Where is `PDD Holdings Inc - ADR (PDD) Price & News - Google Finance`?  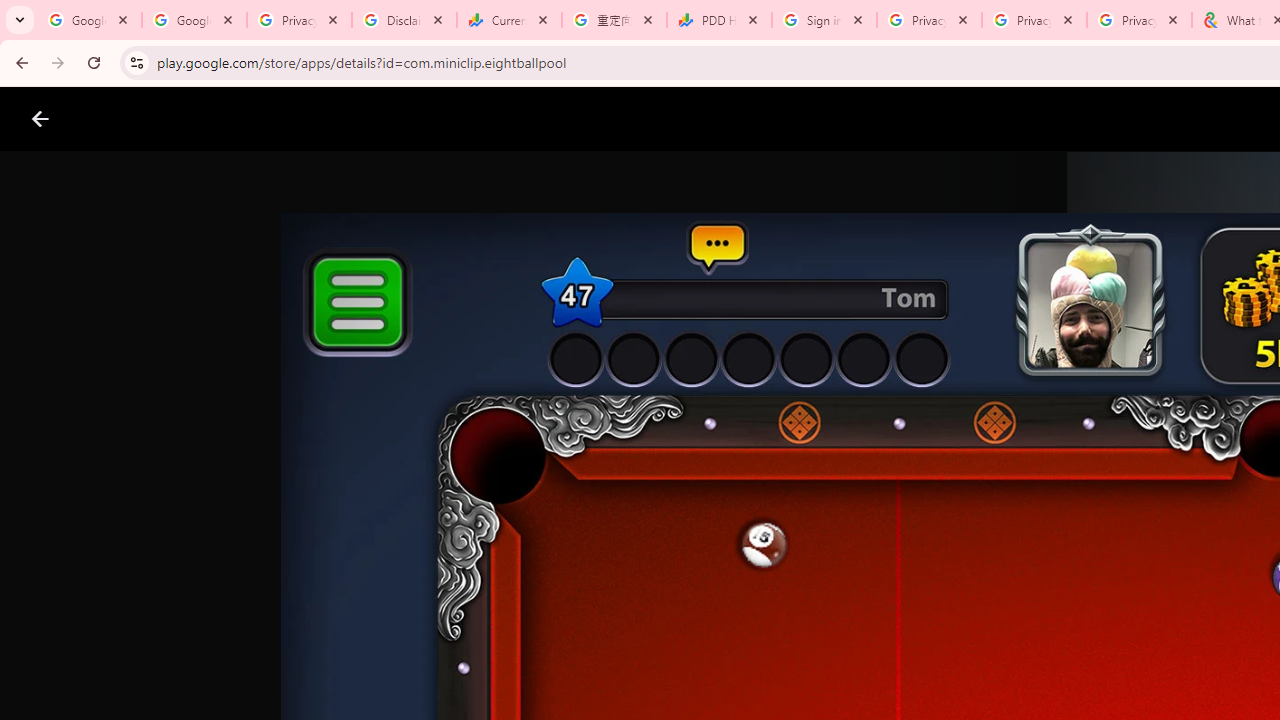 PDD Holdings Inc - ADR (PDD) Price & News - Google Finance is located at coordinates (718, 20).